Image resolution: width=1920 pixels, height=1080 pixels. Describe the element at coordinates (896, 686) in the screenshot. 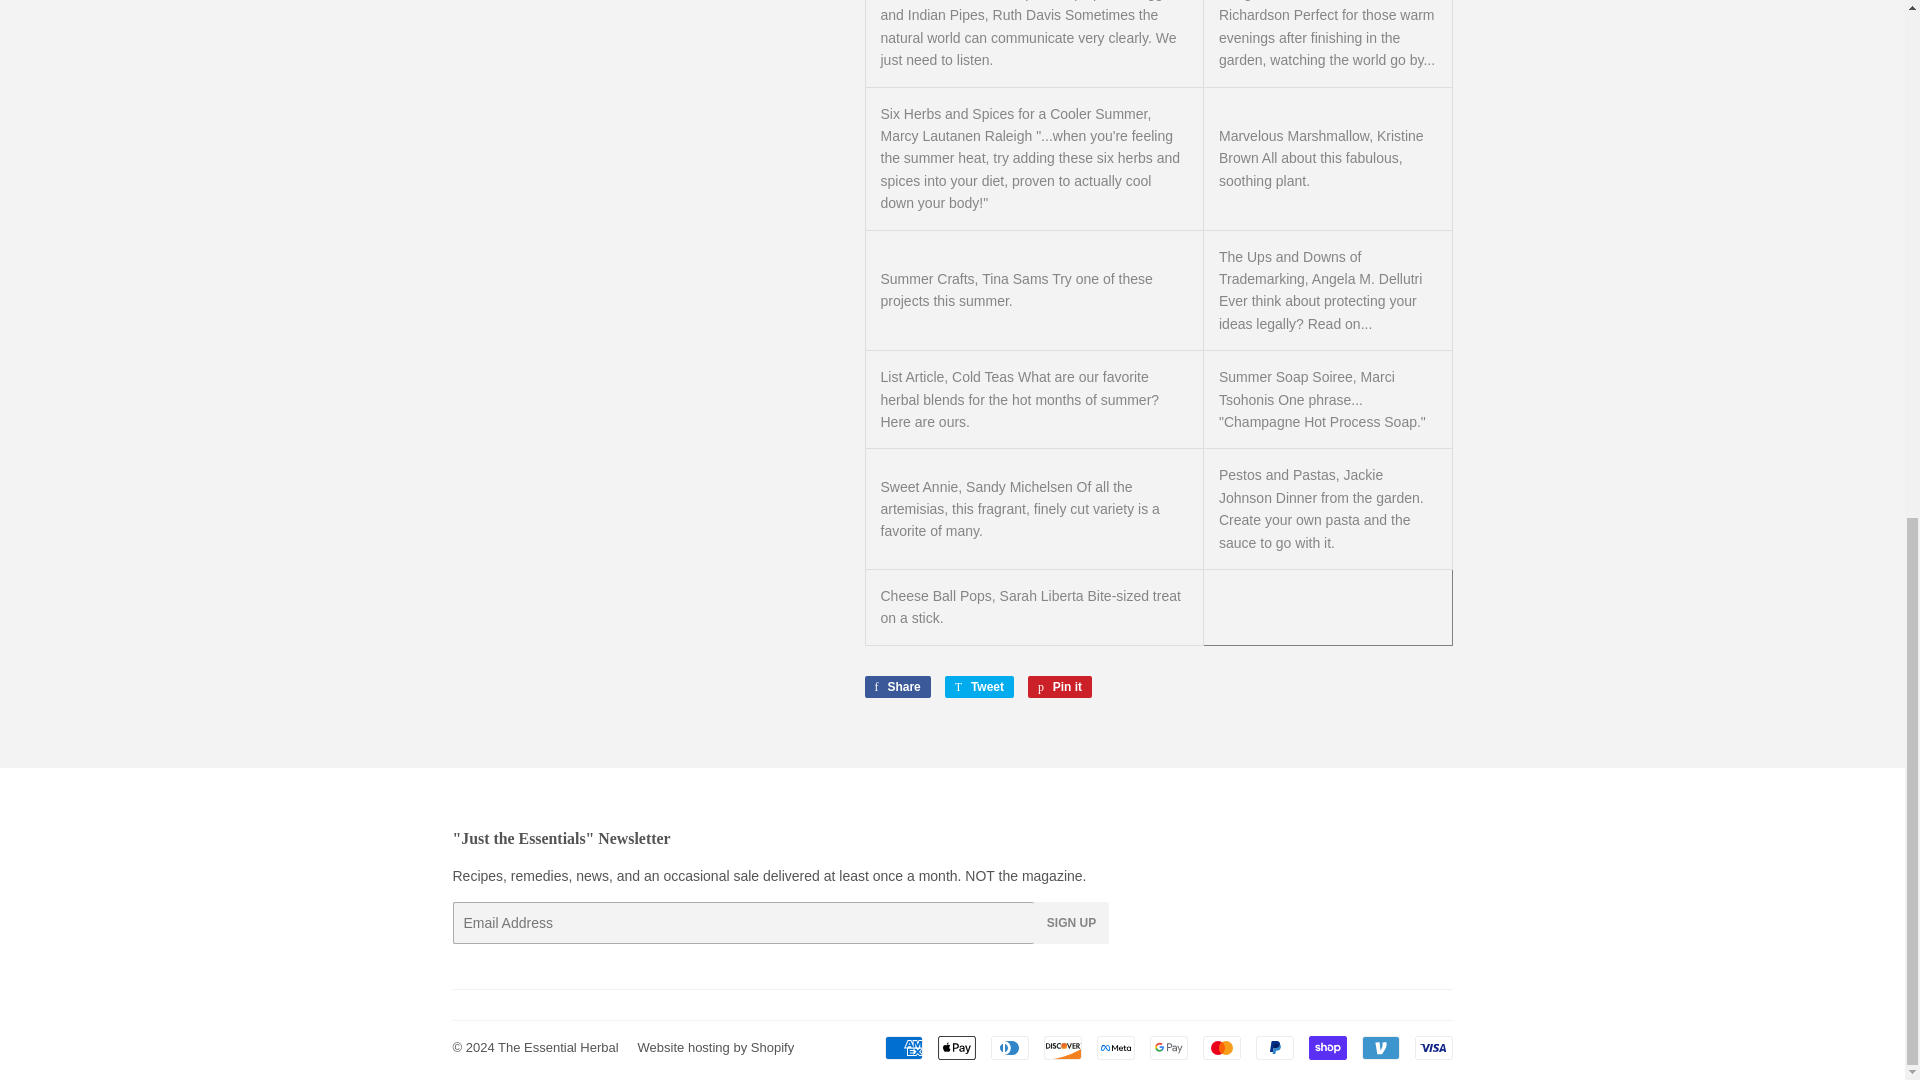

I see `Share on Facebook` at that location.